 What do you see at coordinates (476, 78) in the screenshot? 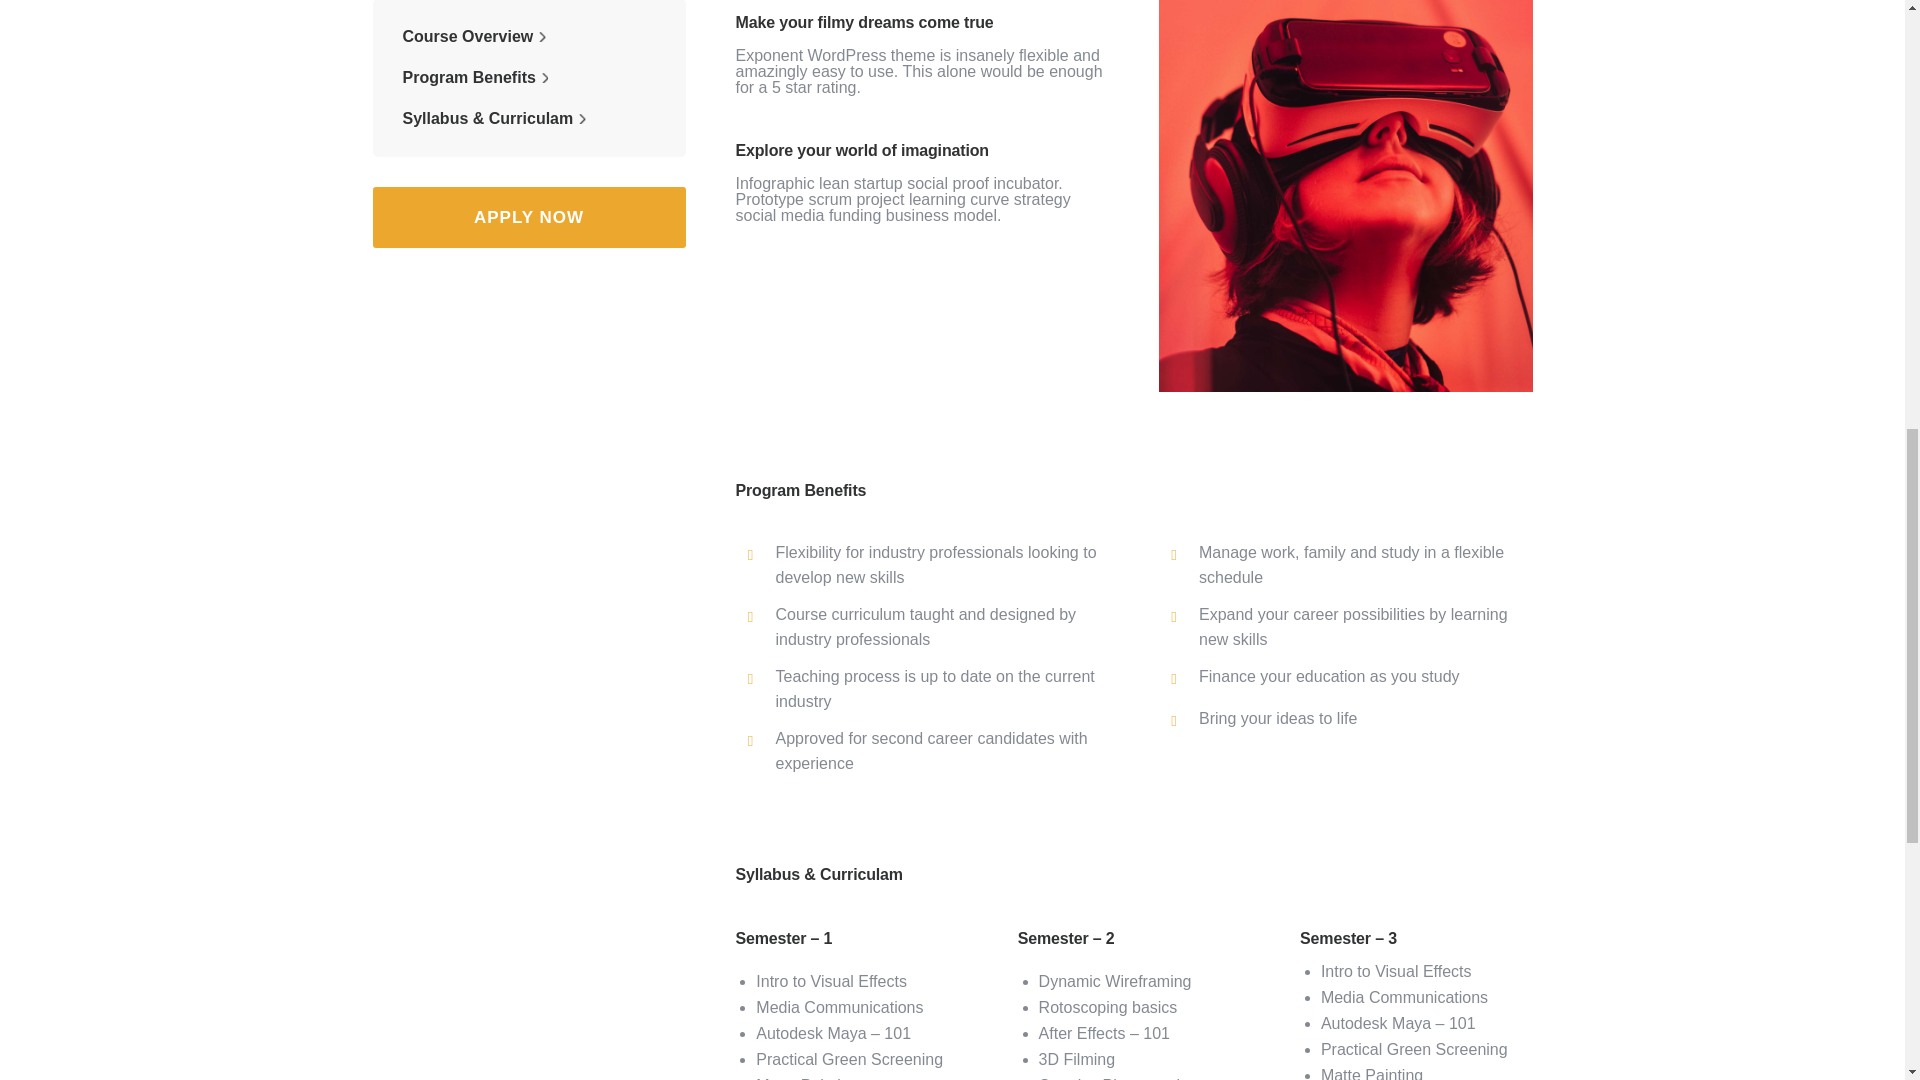
I see `Program Benefits` at bounding box center [476, 78].